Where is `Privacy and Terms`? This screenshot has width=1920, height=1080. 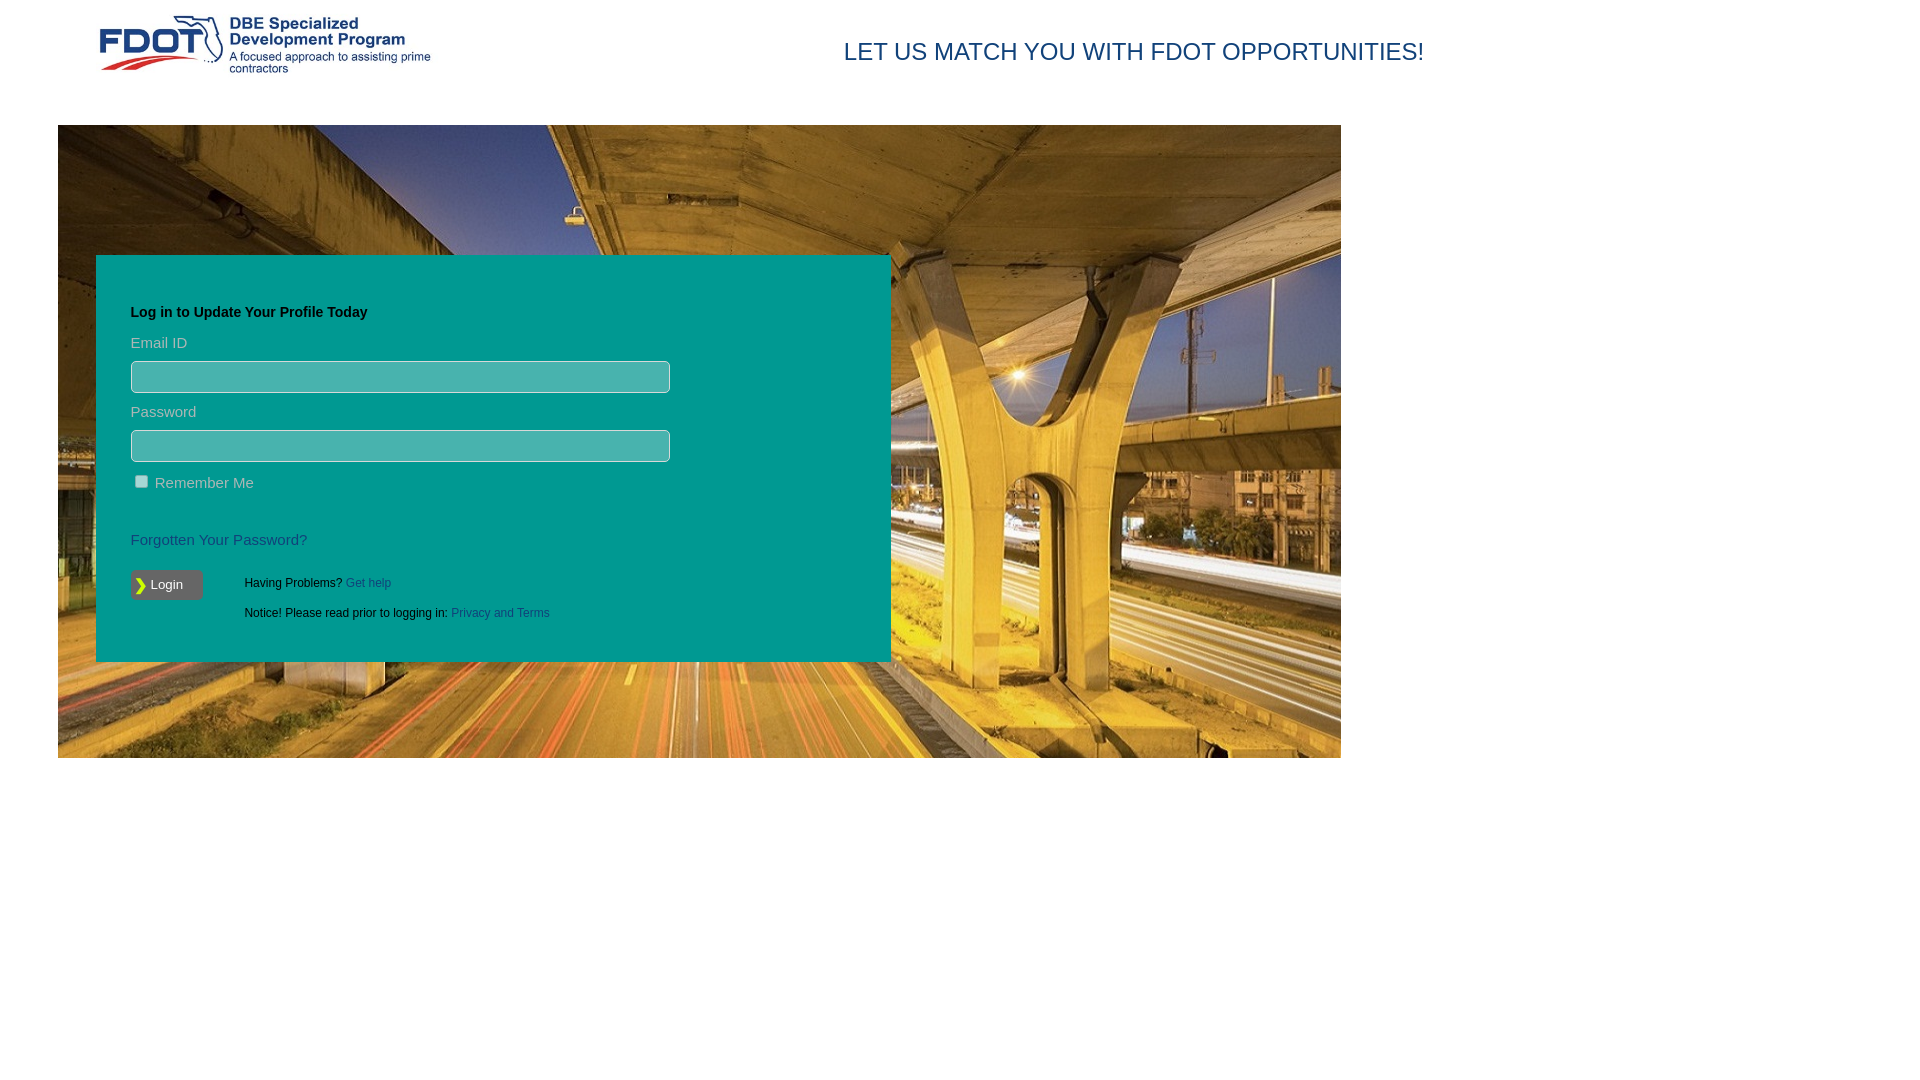
Privacy and Terms is located at coordinates (500, 612).